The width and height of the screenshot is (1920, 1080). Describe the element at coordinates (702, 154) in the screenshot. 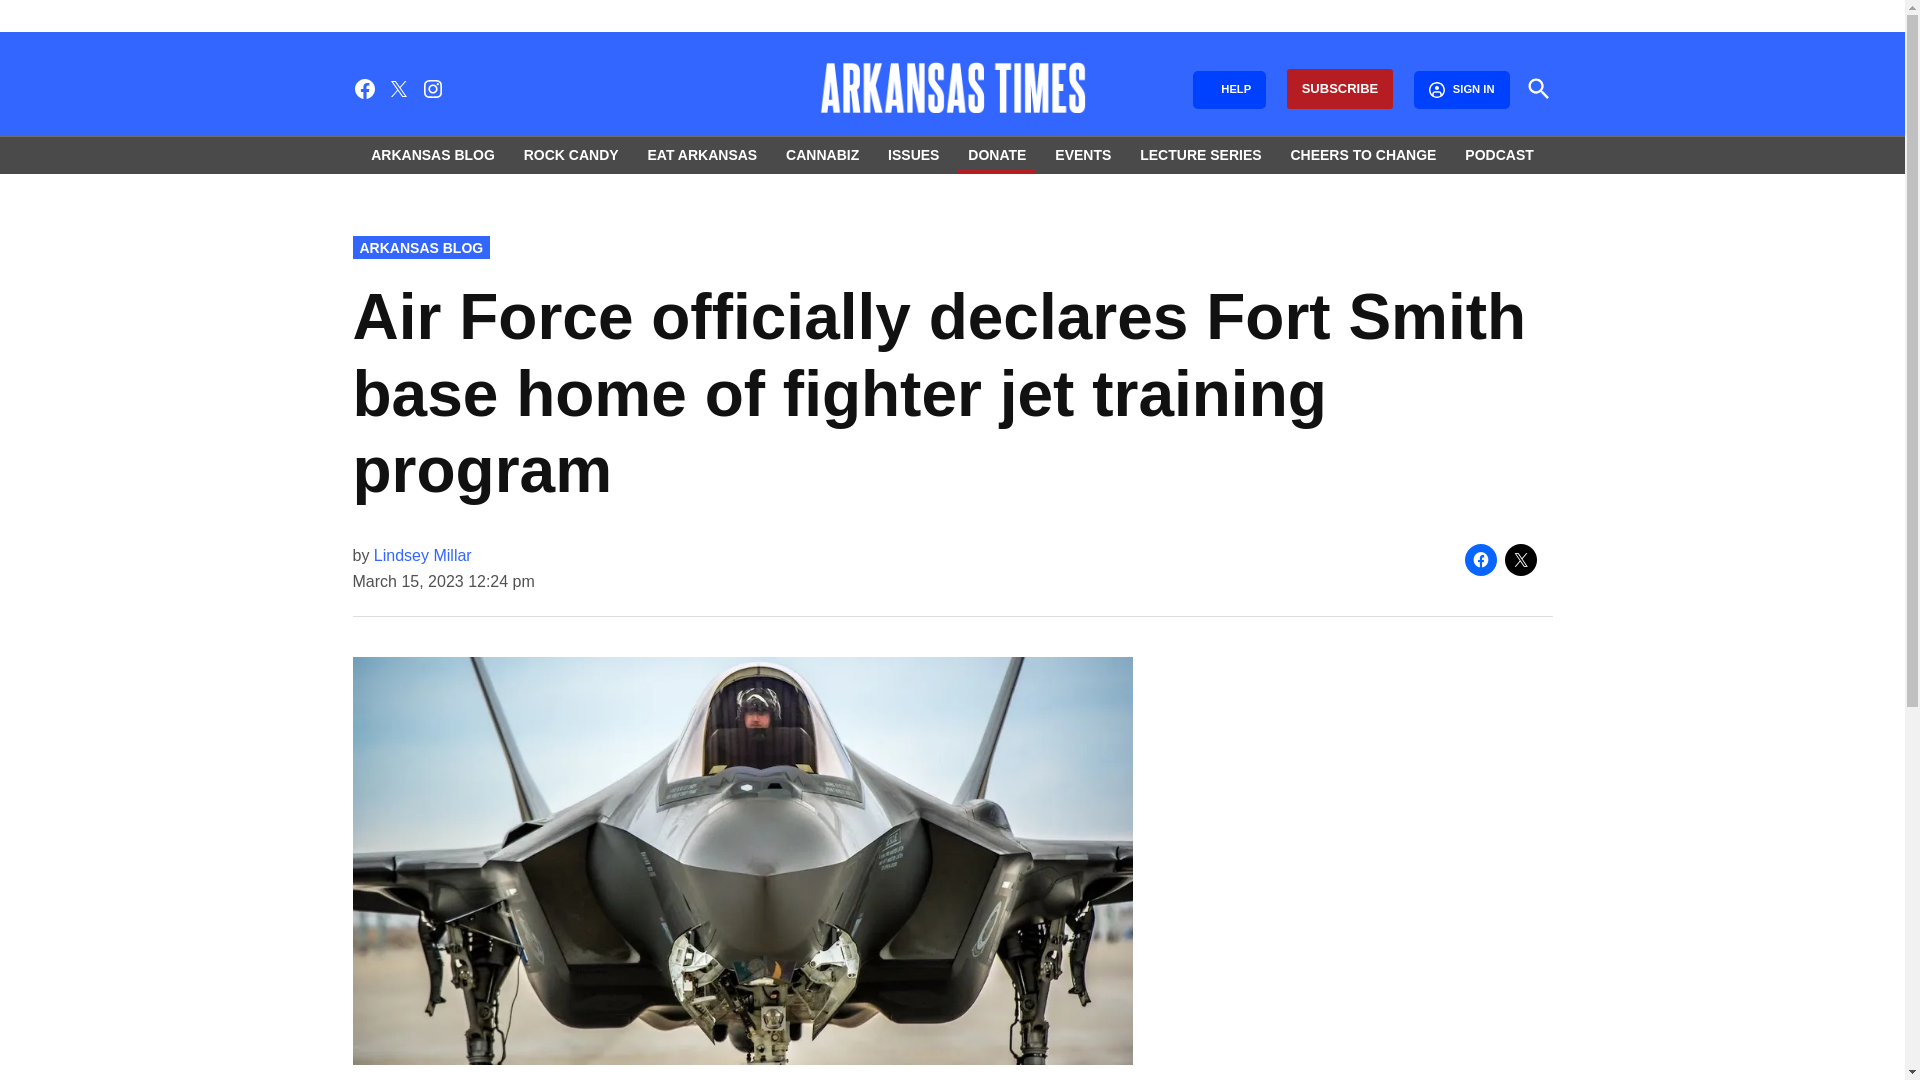

I see `EAT ARKANSAS` at that location.